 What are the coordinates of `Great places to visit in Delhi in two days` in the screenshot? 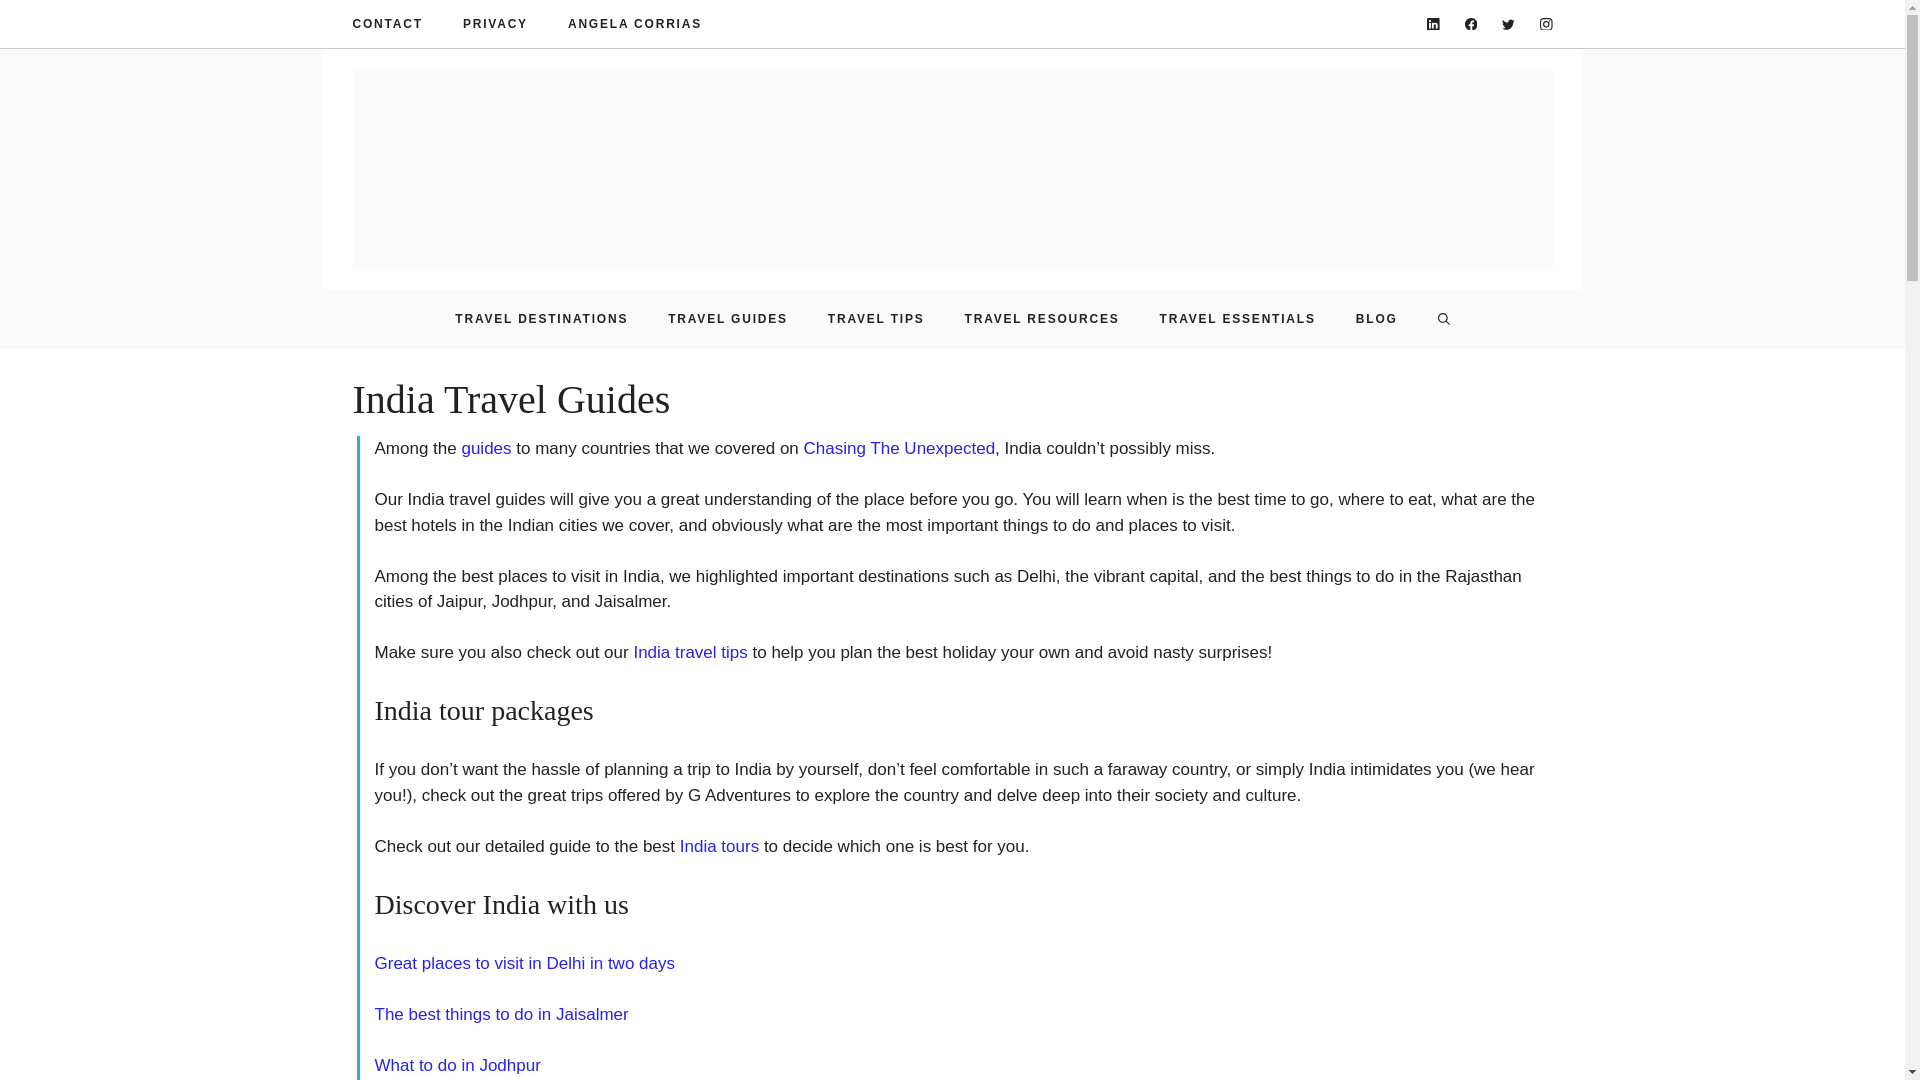 It's located at (524, 963).